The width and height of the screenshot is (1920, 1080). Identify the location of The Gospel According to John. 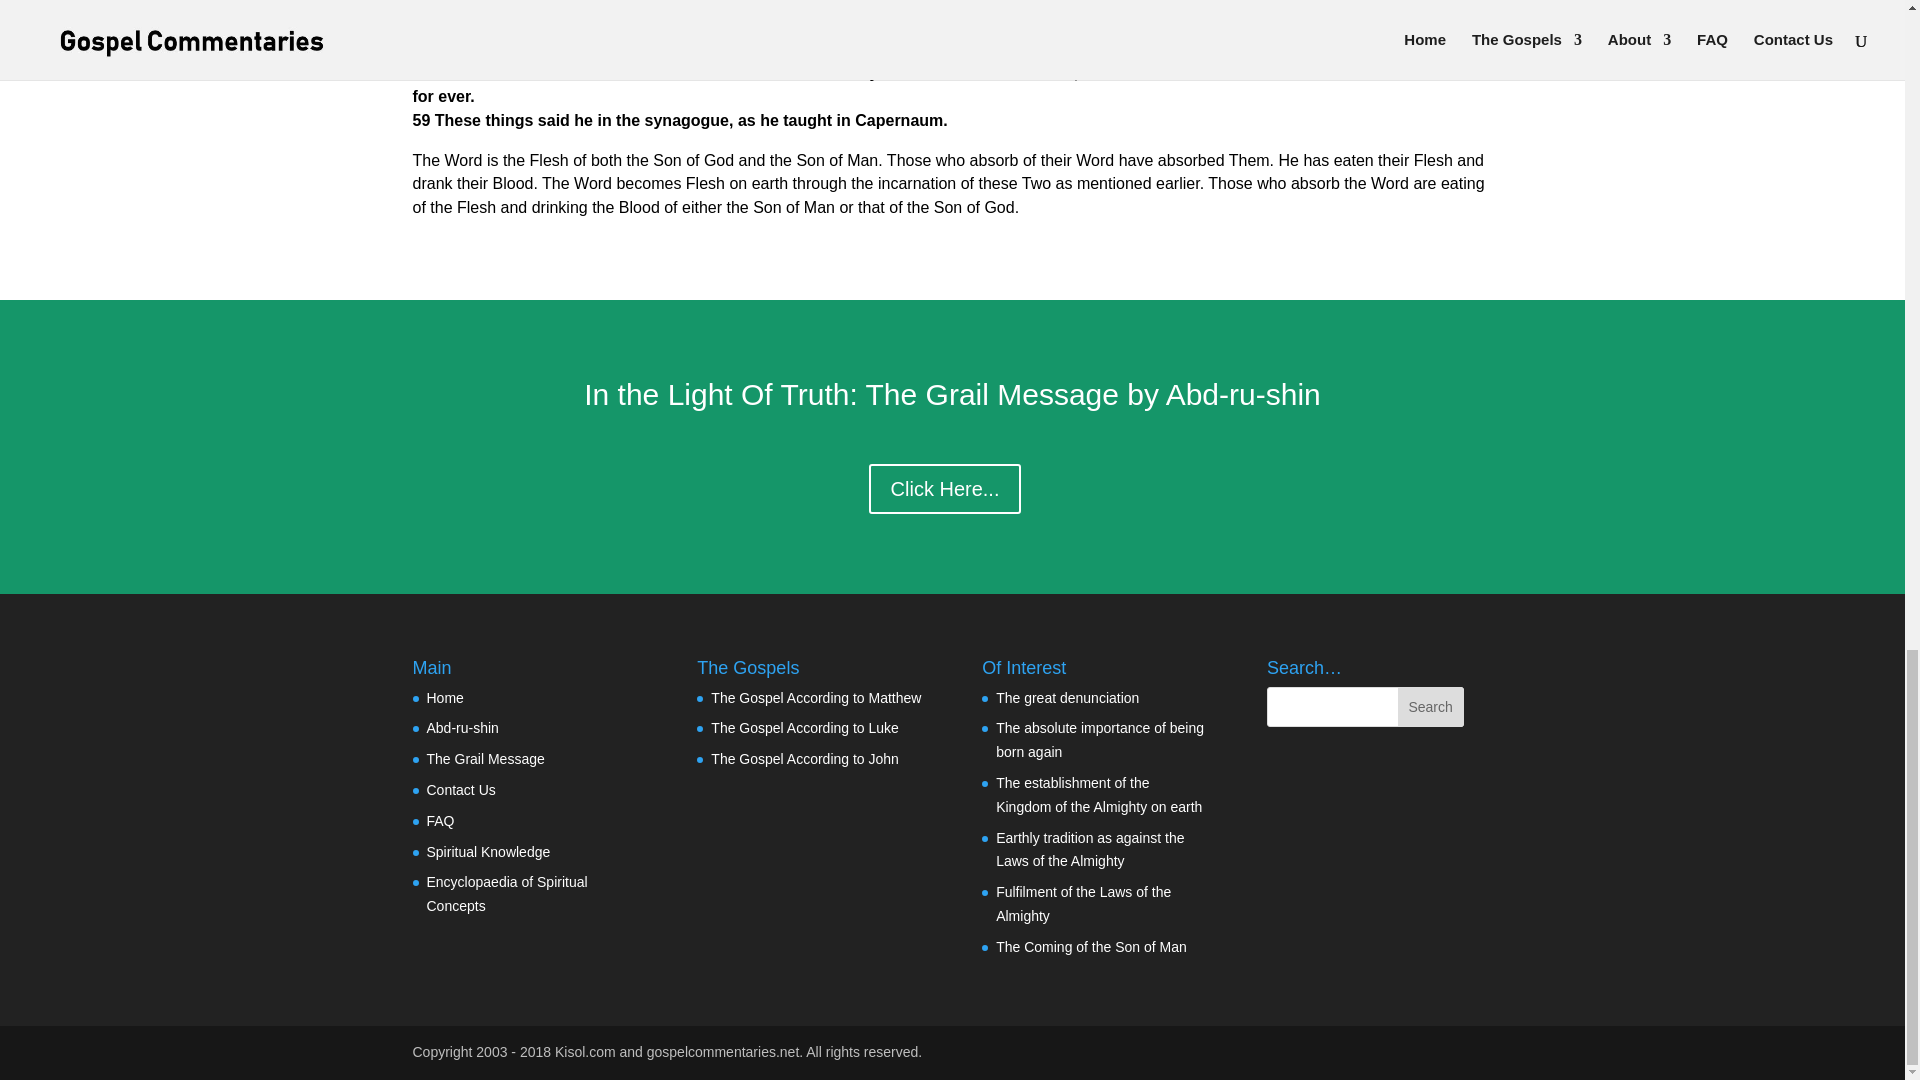
(804, 758).